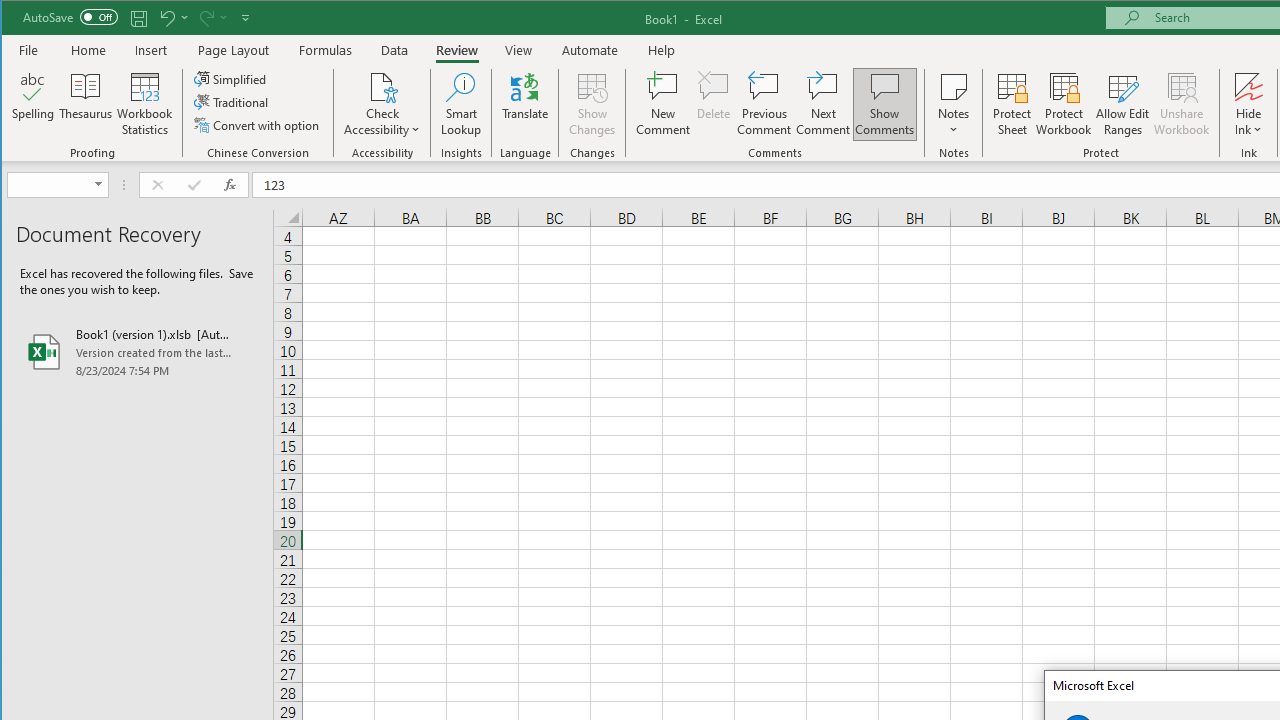 The image size is (1280, 720). Describe the element at coordinates (1012, 104) in the screenshot. I see `Protect Sheet...` at that location.